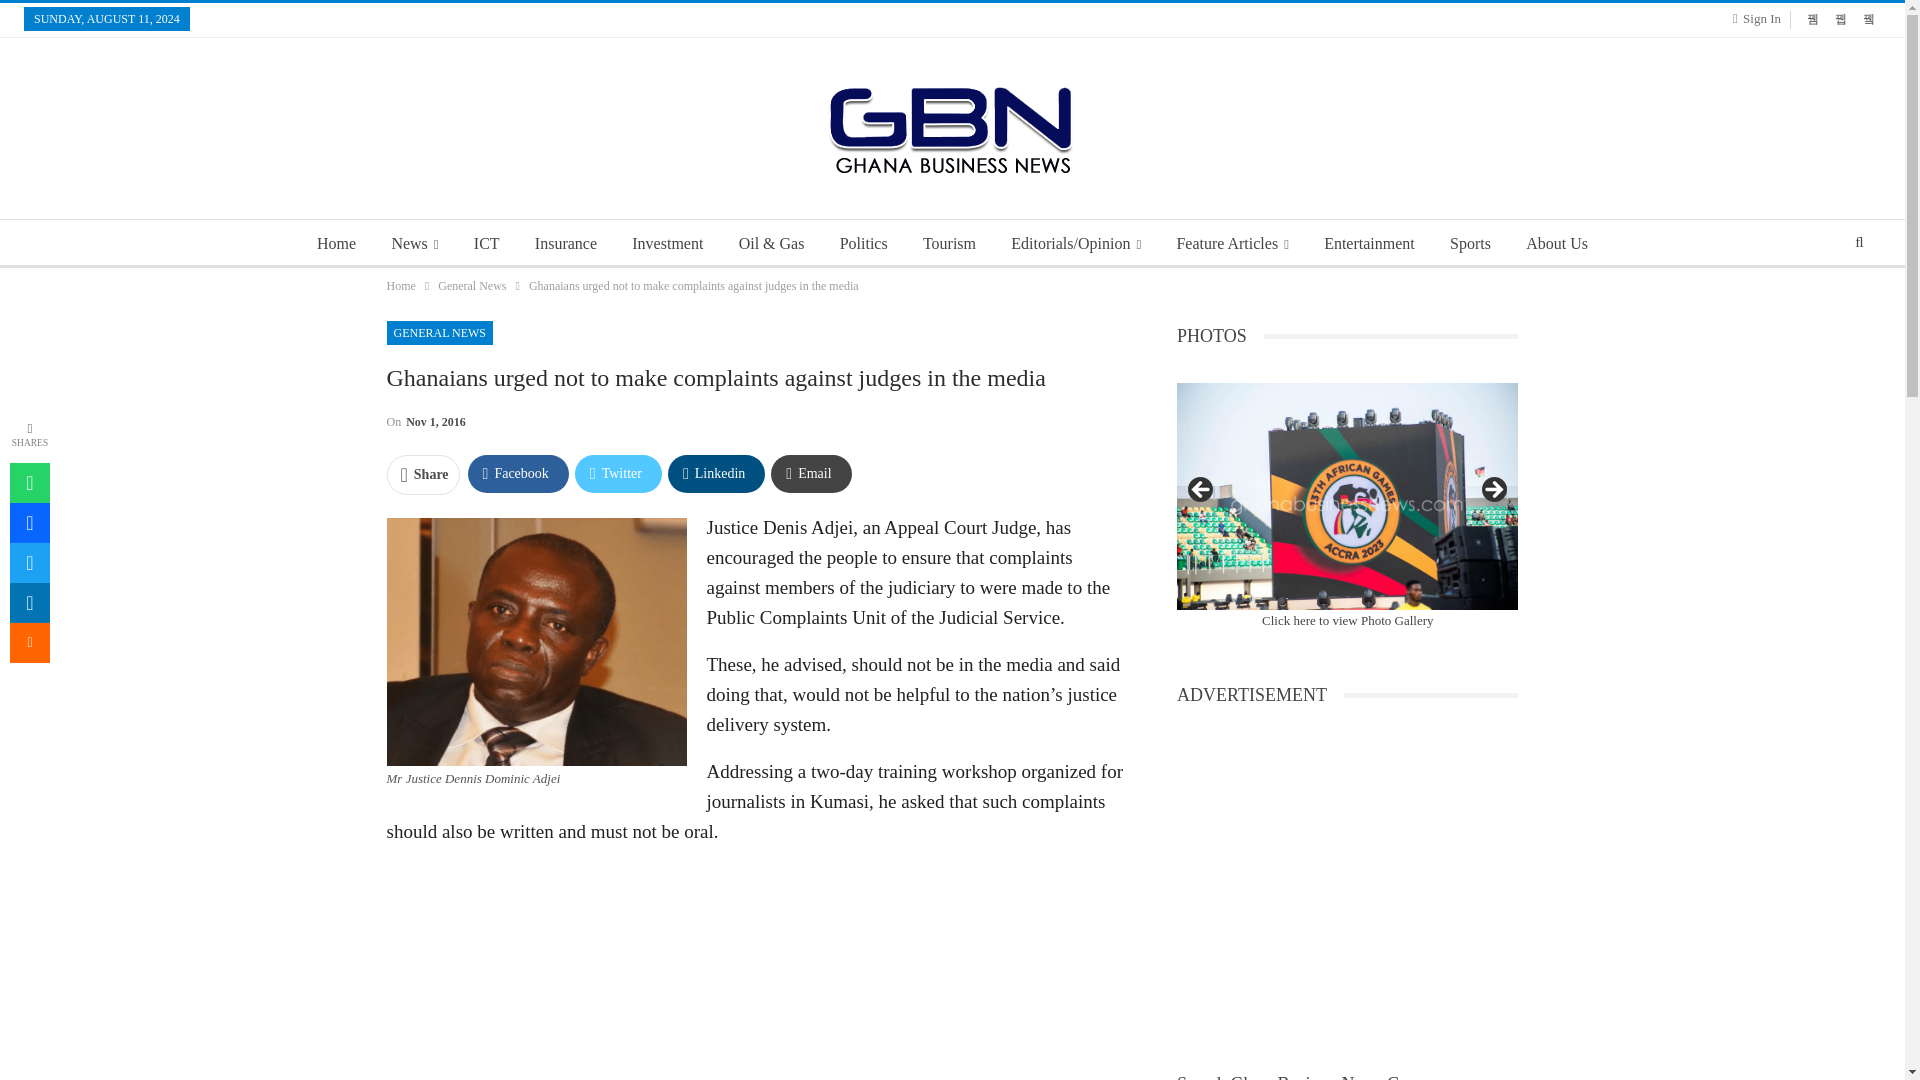 Image resolution: width=1920 pixels, height=1080 pixels. Describe the element at coordinates (756, 972) in the screenshot. I see `Advertisement` at that location.